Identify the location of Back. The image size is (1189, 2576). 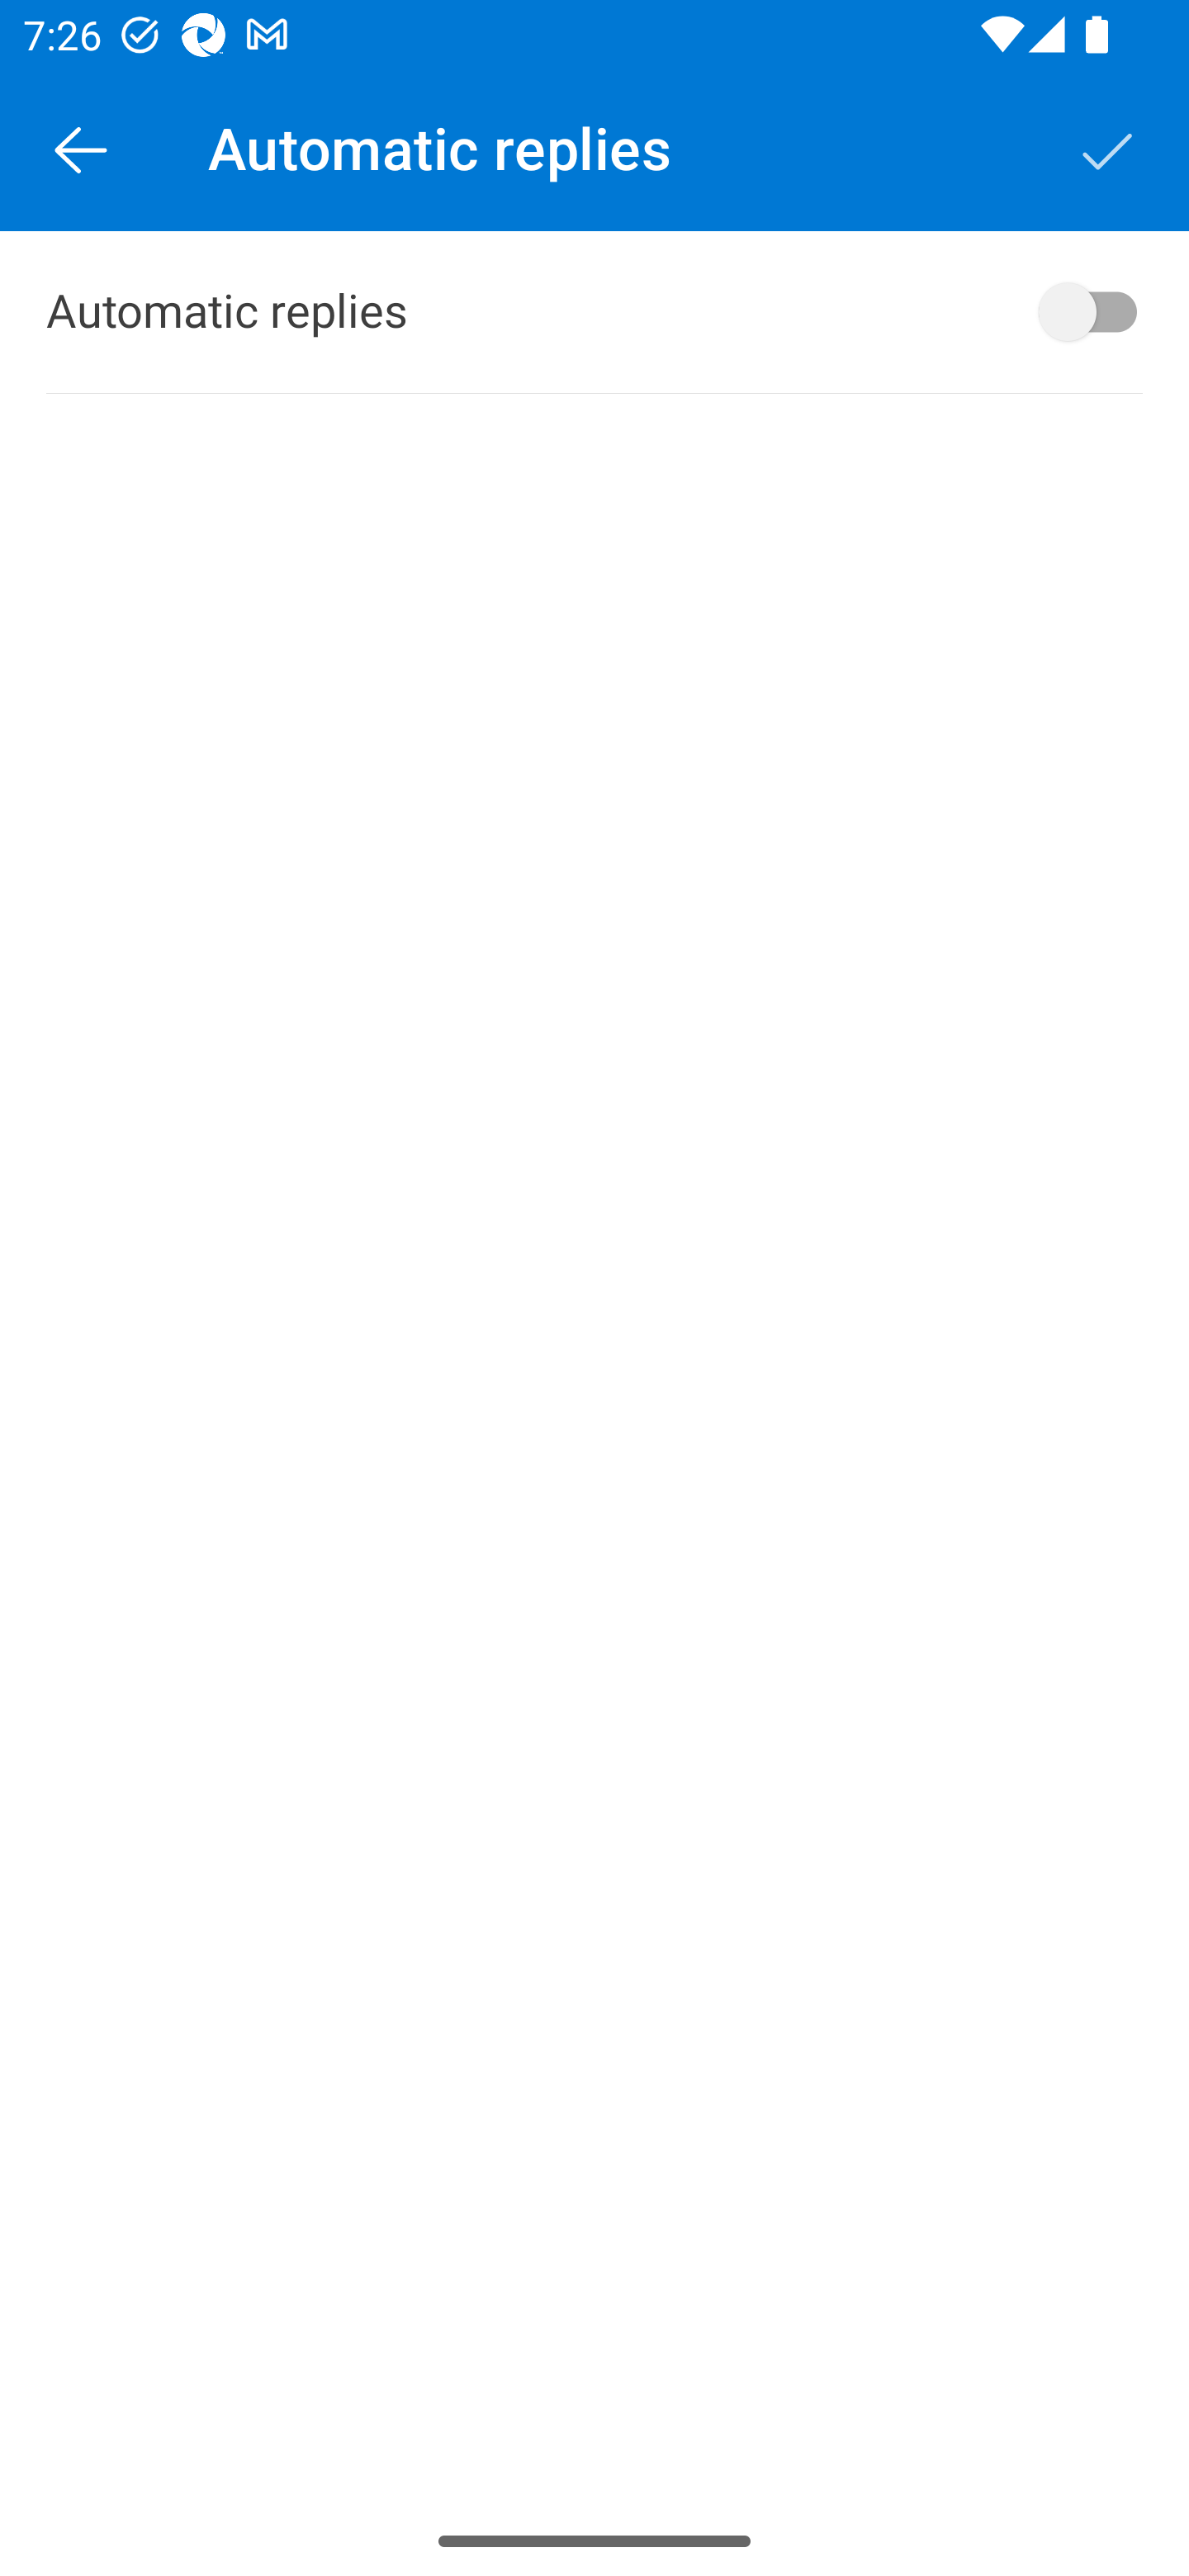
(81, 149).